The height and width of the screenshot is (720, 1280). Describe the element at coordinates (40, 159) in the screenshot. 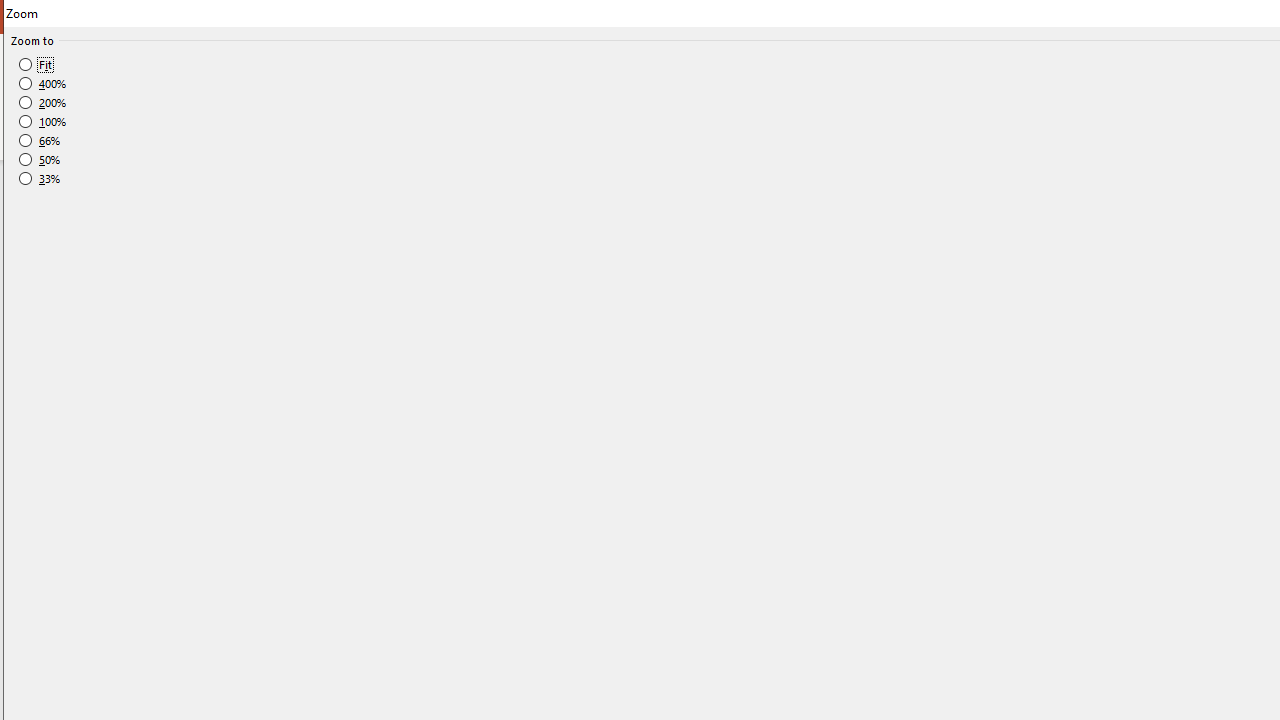

I see `50%` at that location.